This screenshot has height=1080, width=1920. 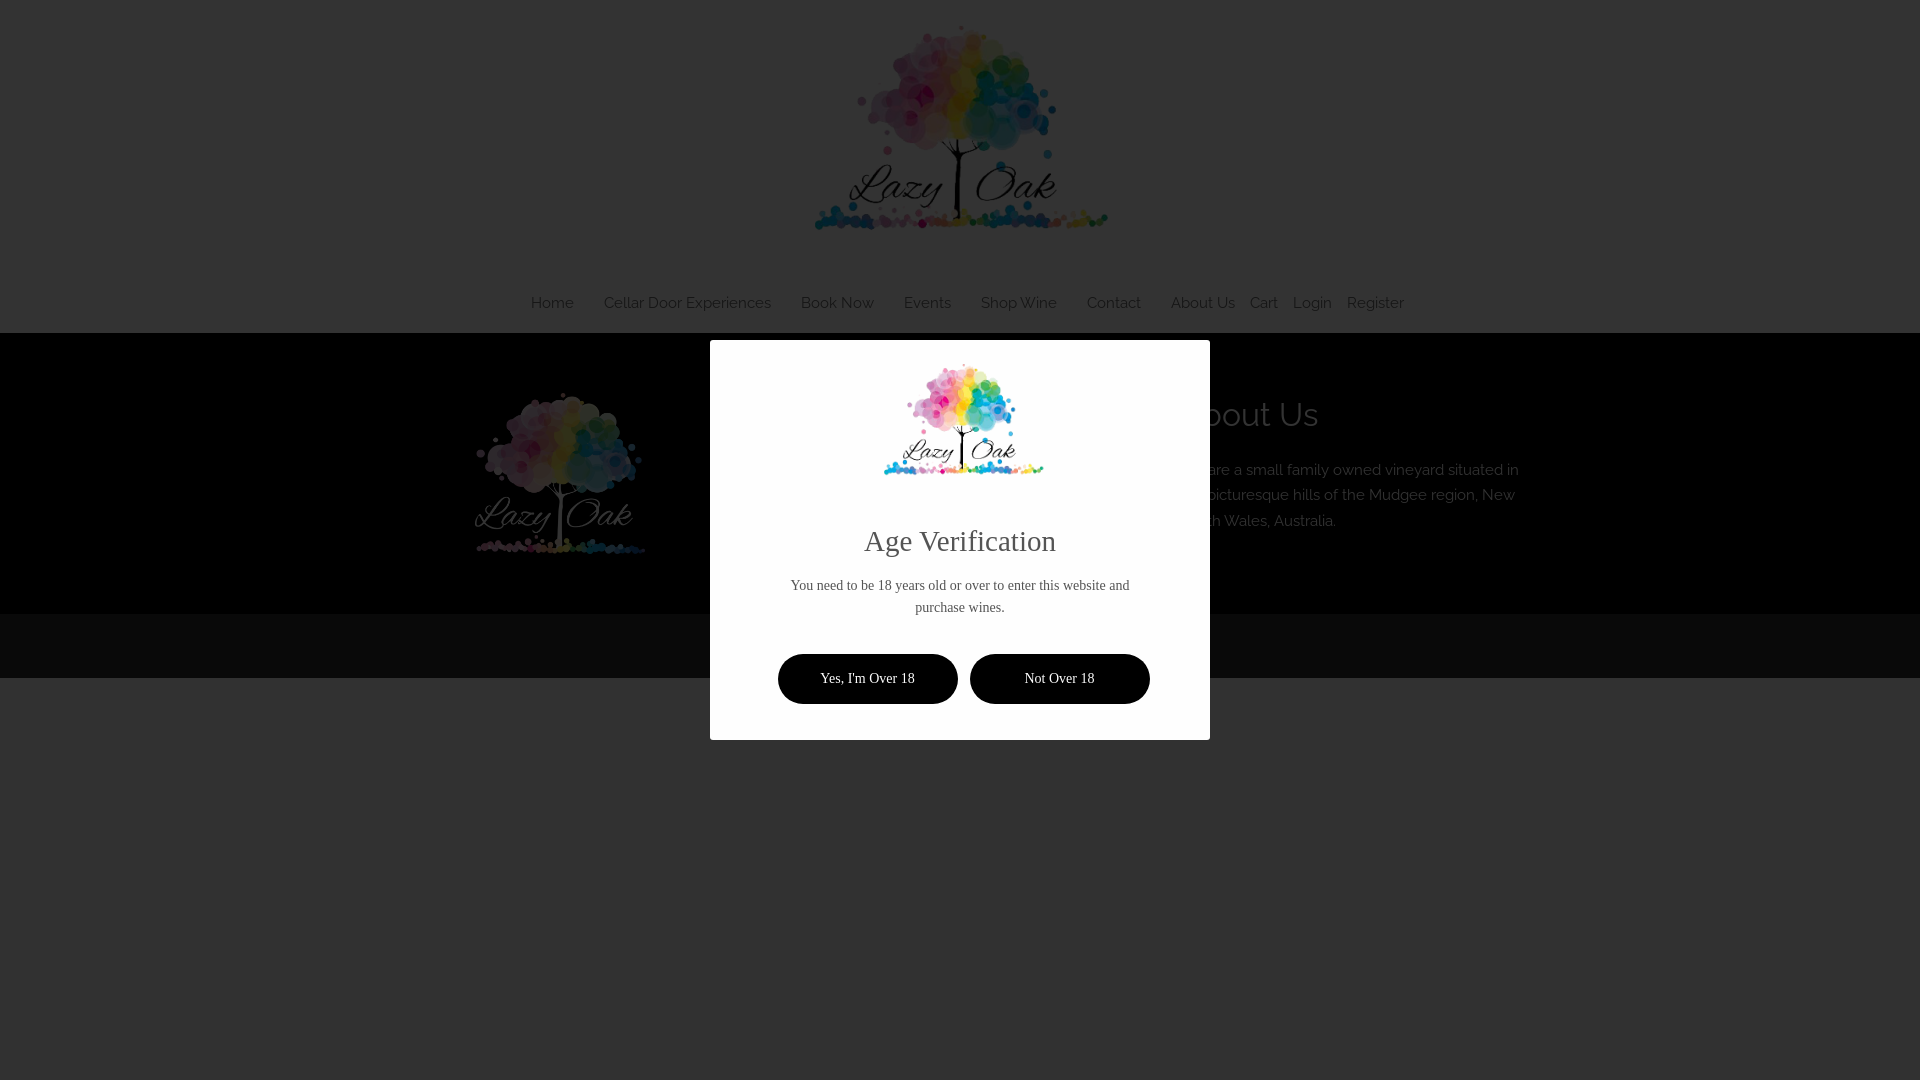 I want to click on Events, so click(x=928, y=303).